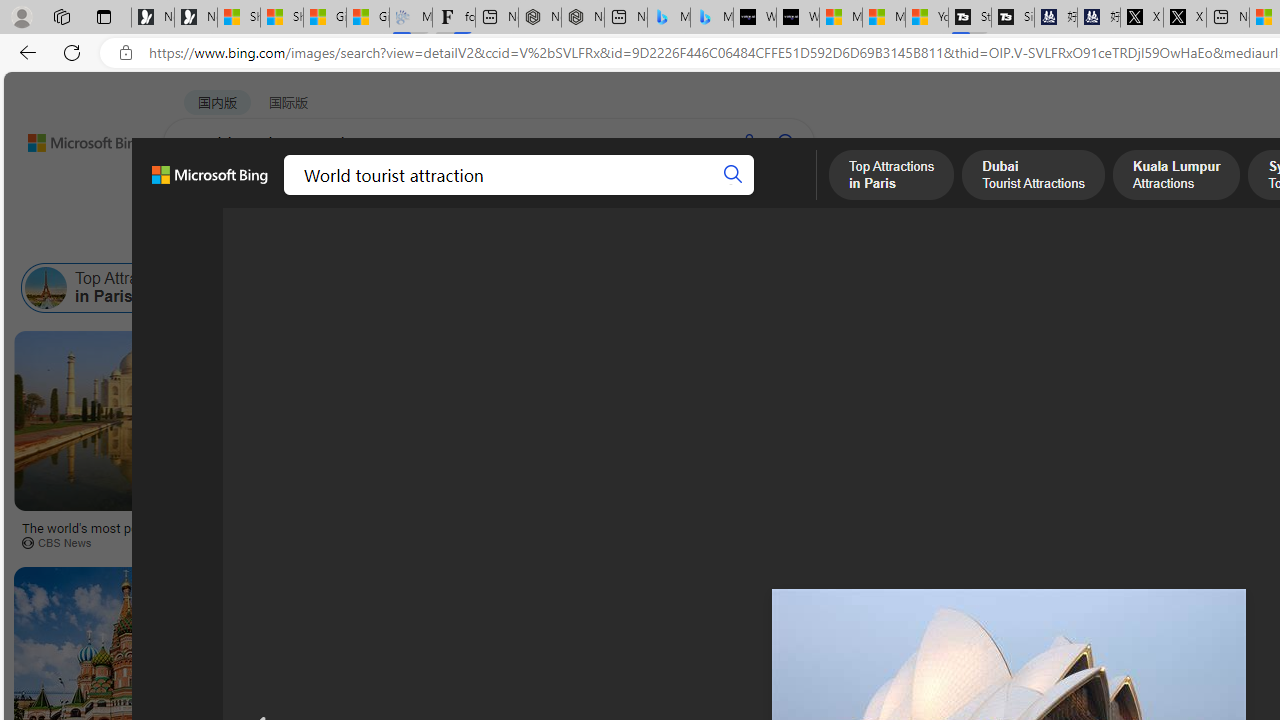 This screenshot has width=1280, height=720. Describe the element at coordinates (64, 542) in the screenshot. I see `CBS News` at that location.